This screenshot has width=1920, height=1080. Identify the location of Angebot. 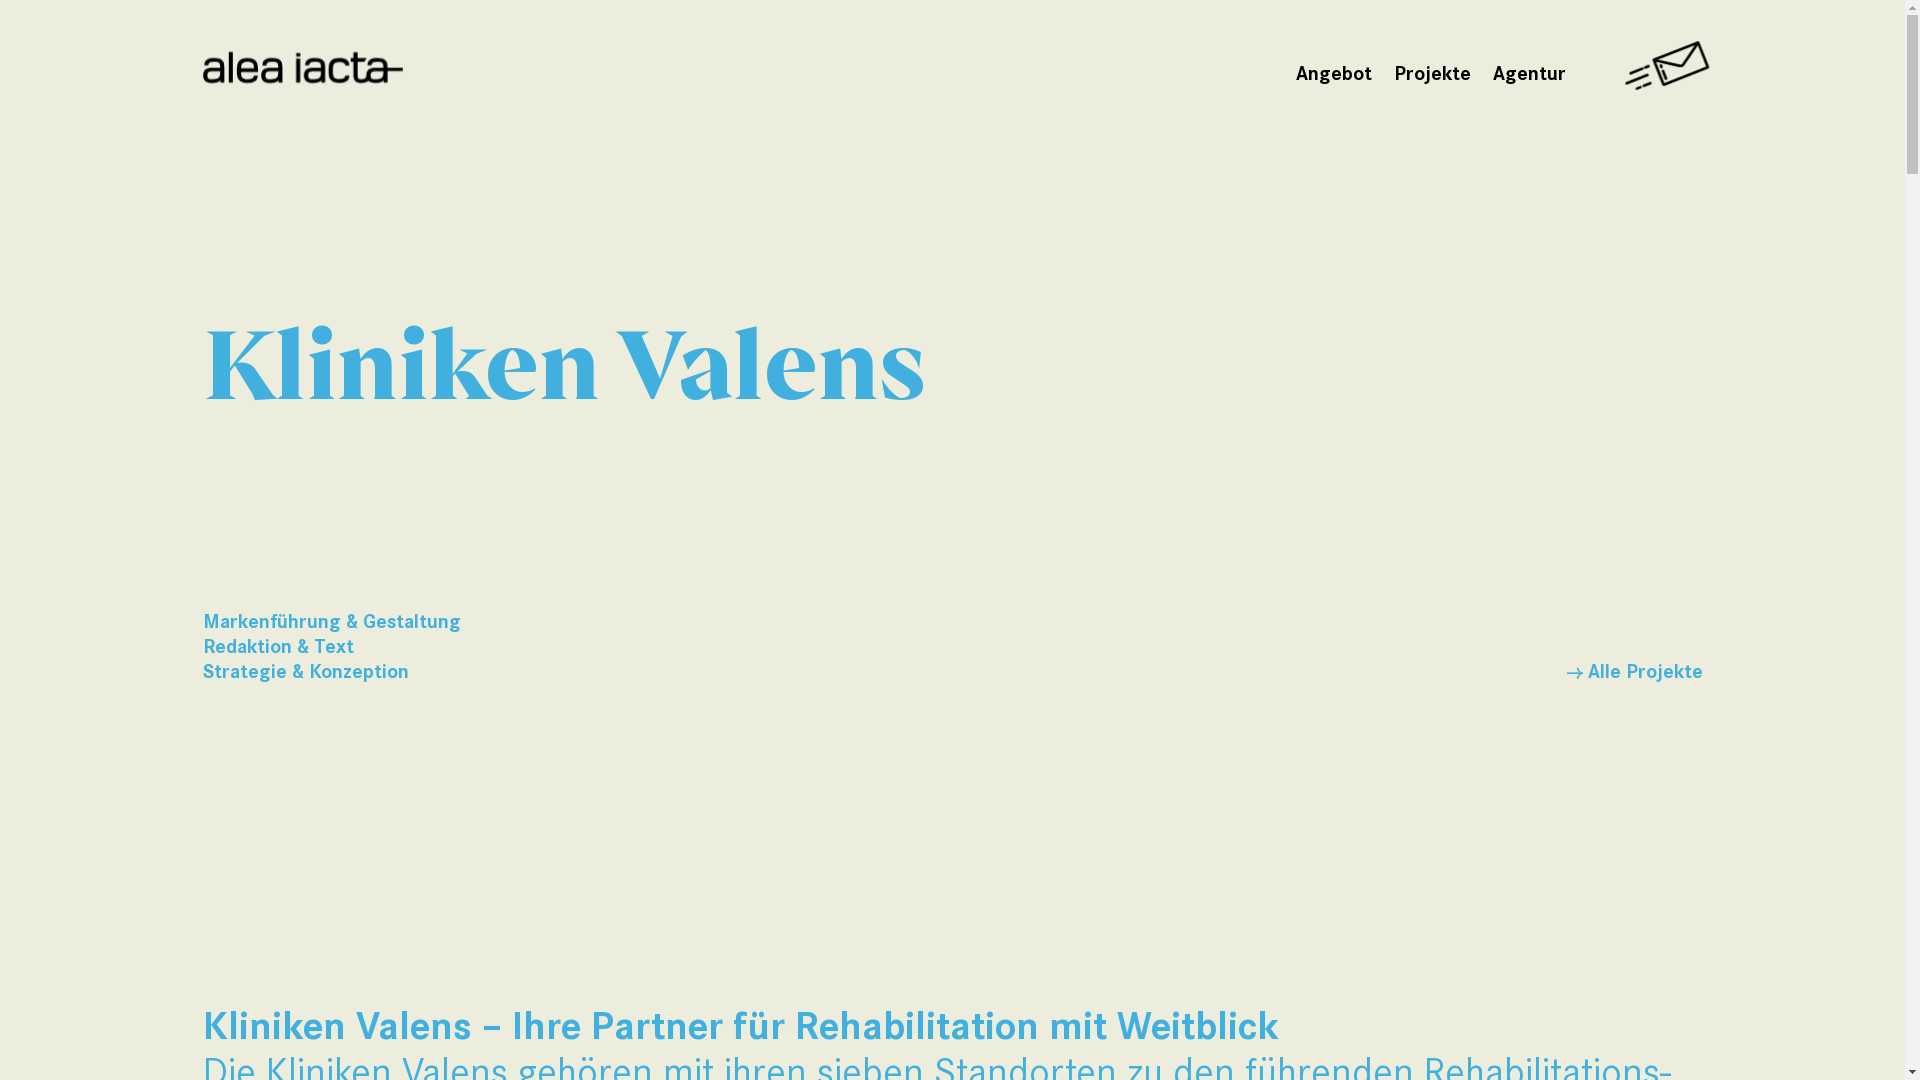
(1334, 76).